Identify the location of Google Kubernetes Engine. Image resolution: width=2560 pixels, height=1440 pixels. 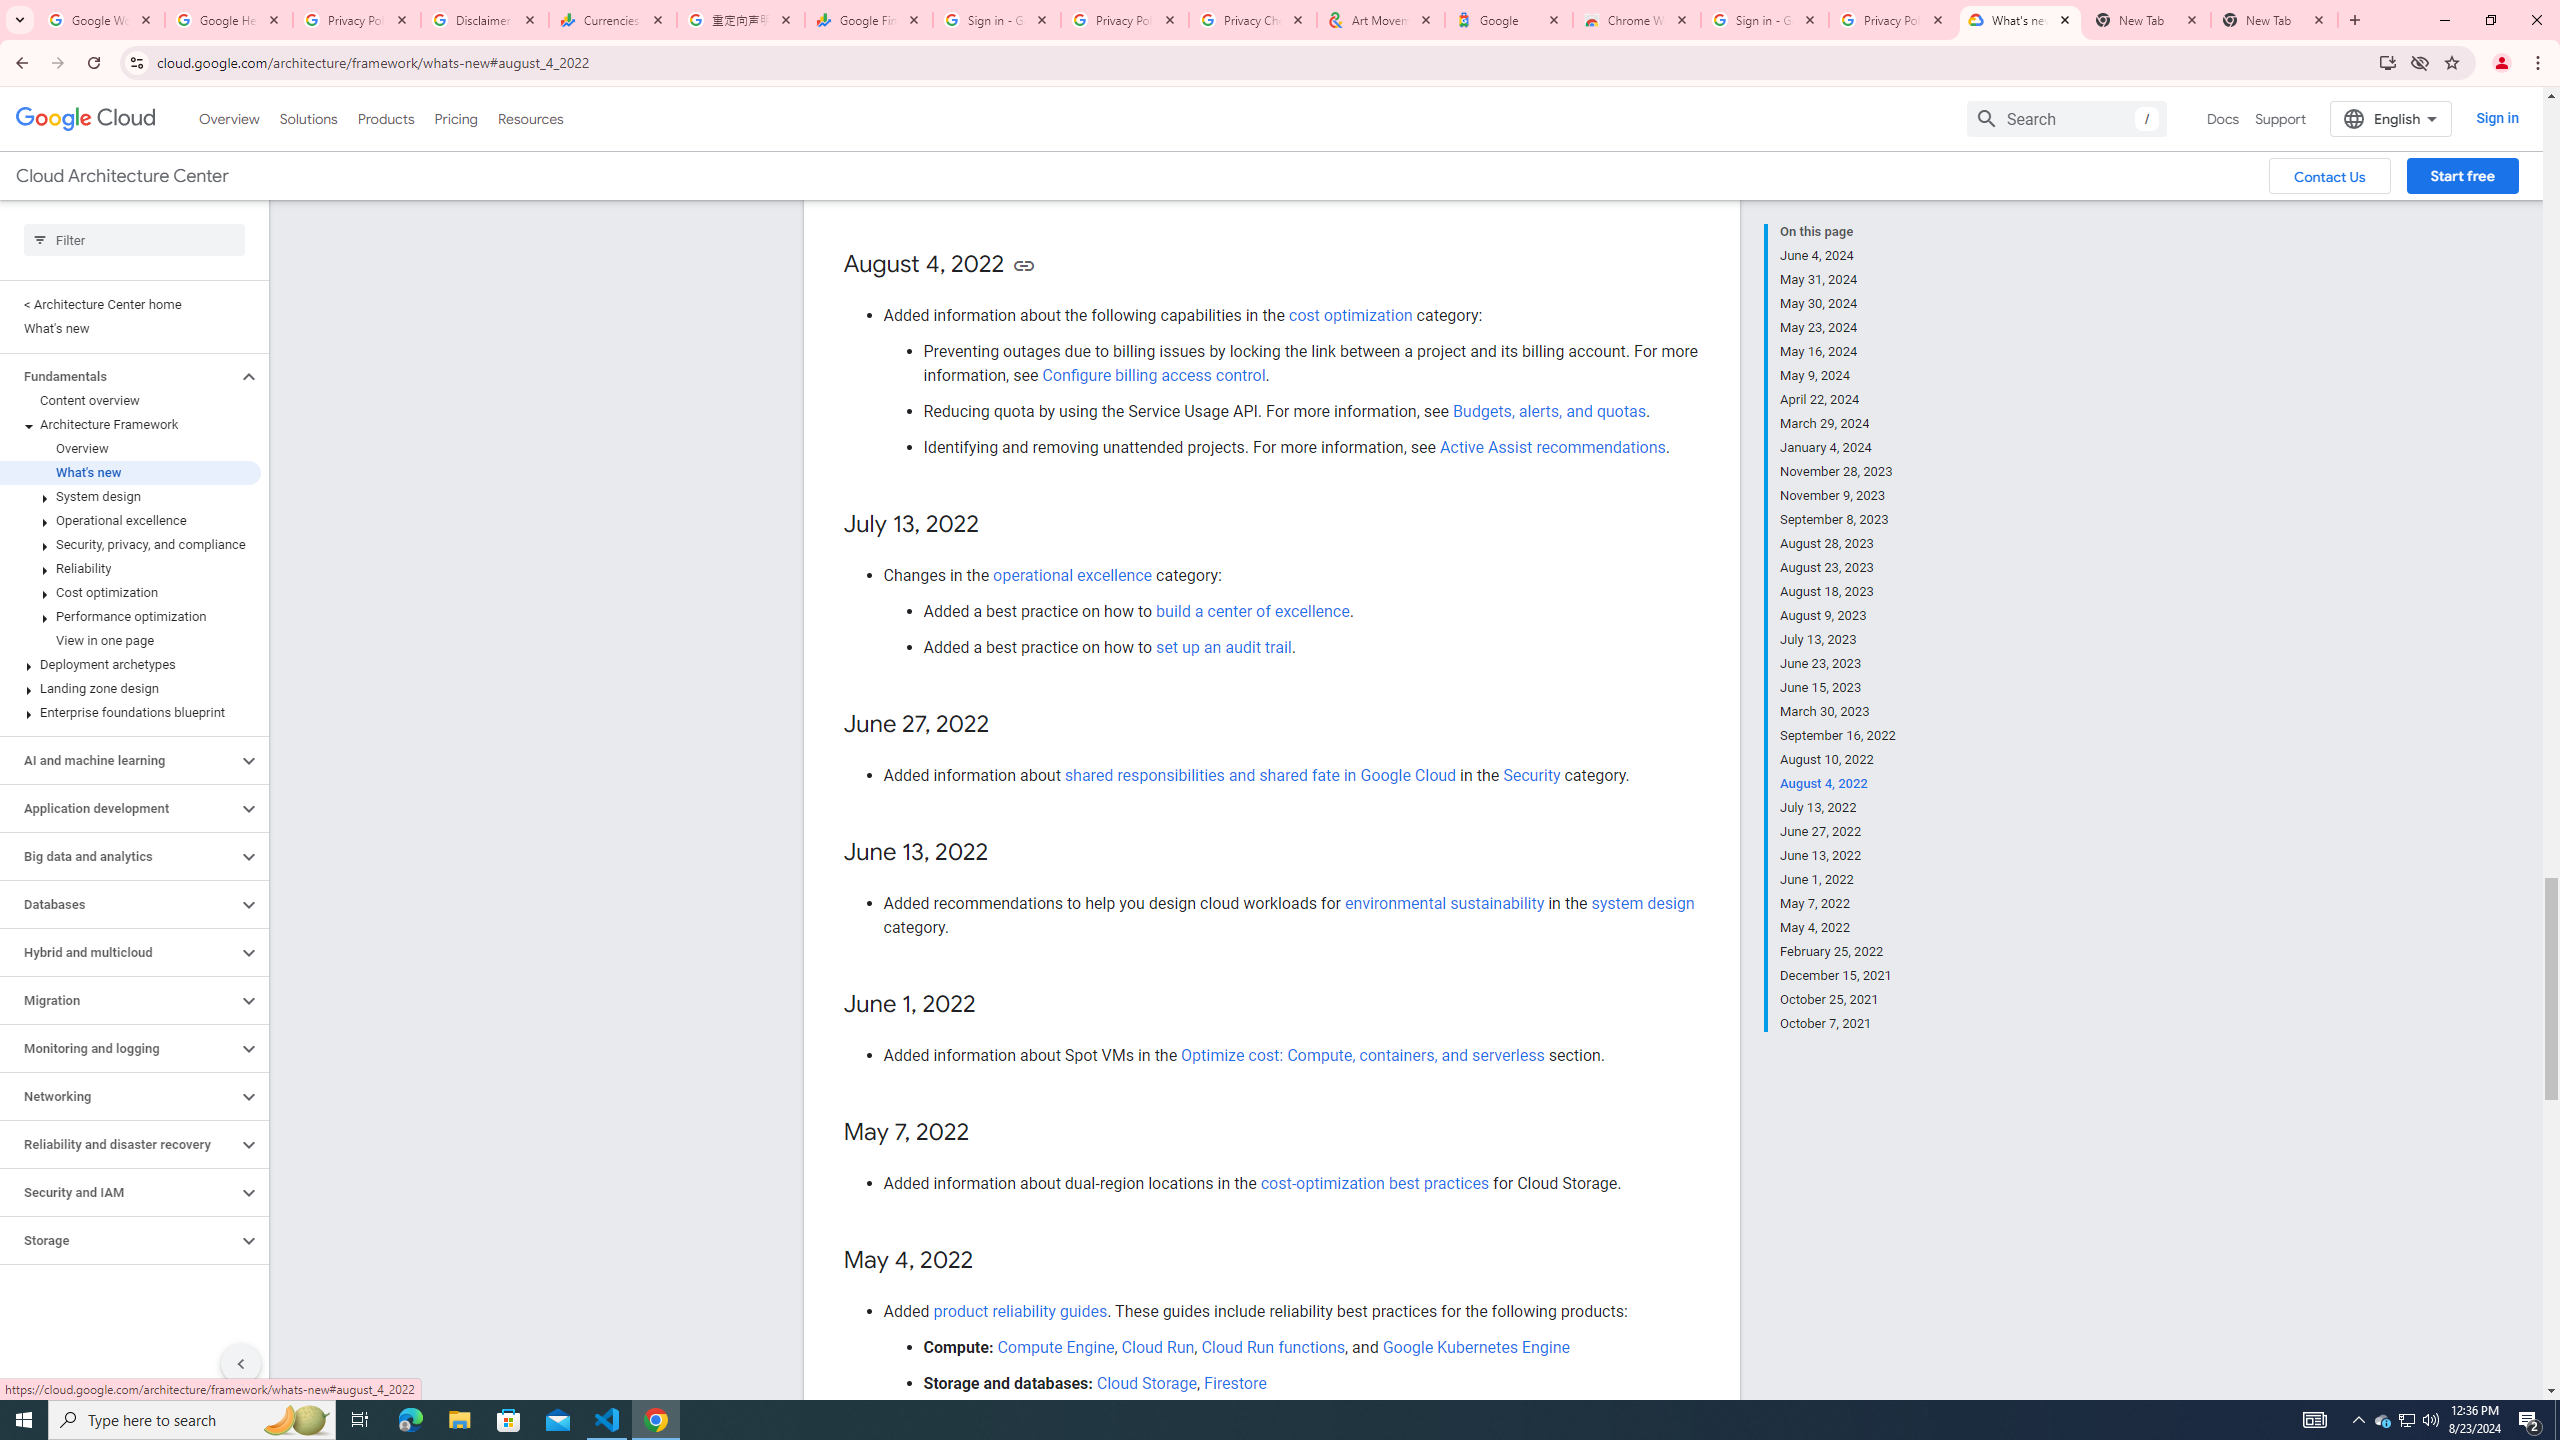
(1476, 1346).